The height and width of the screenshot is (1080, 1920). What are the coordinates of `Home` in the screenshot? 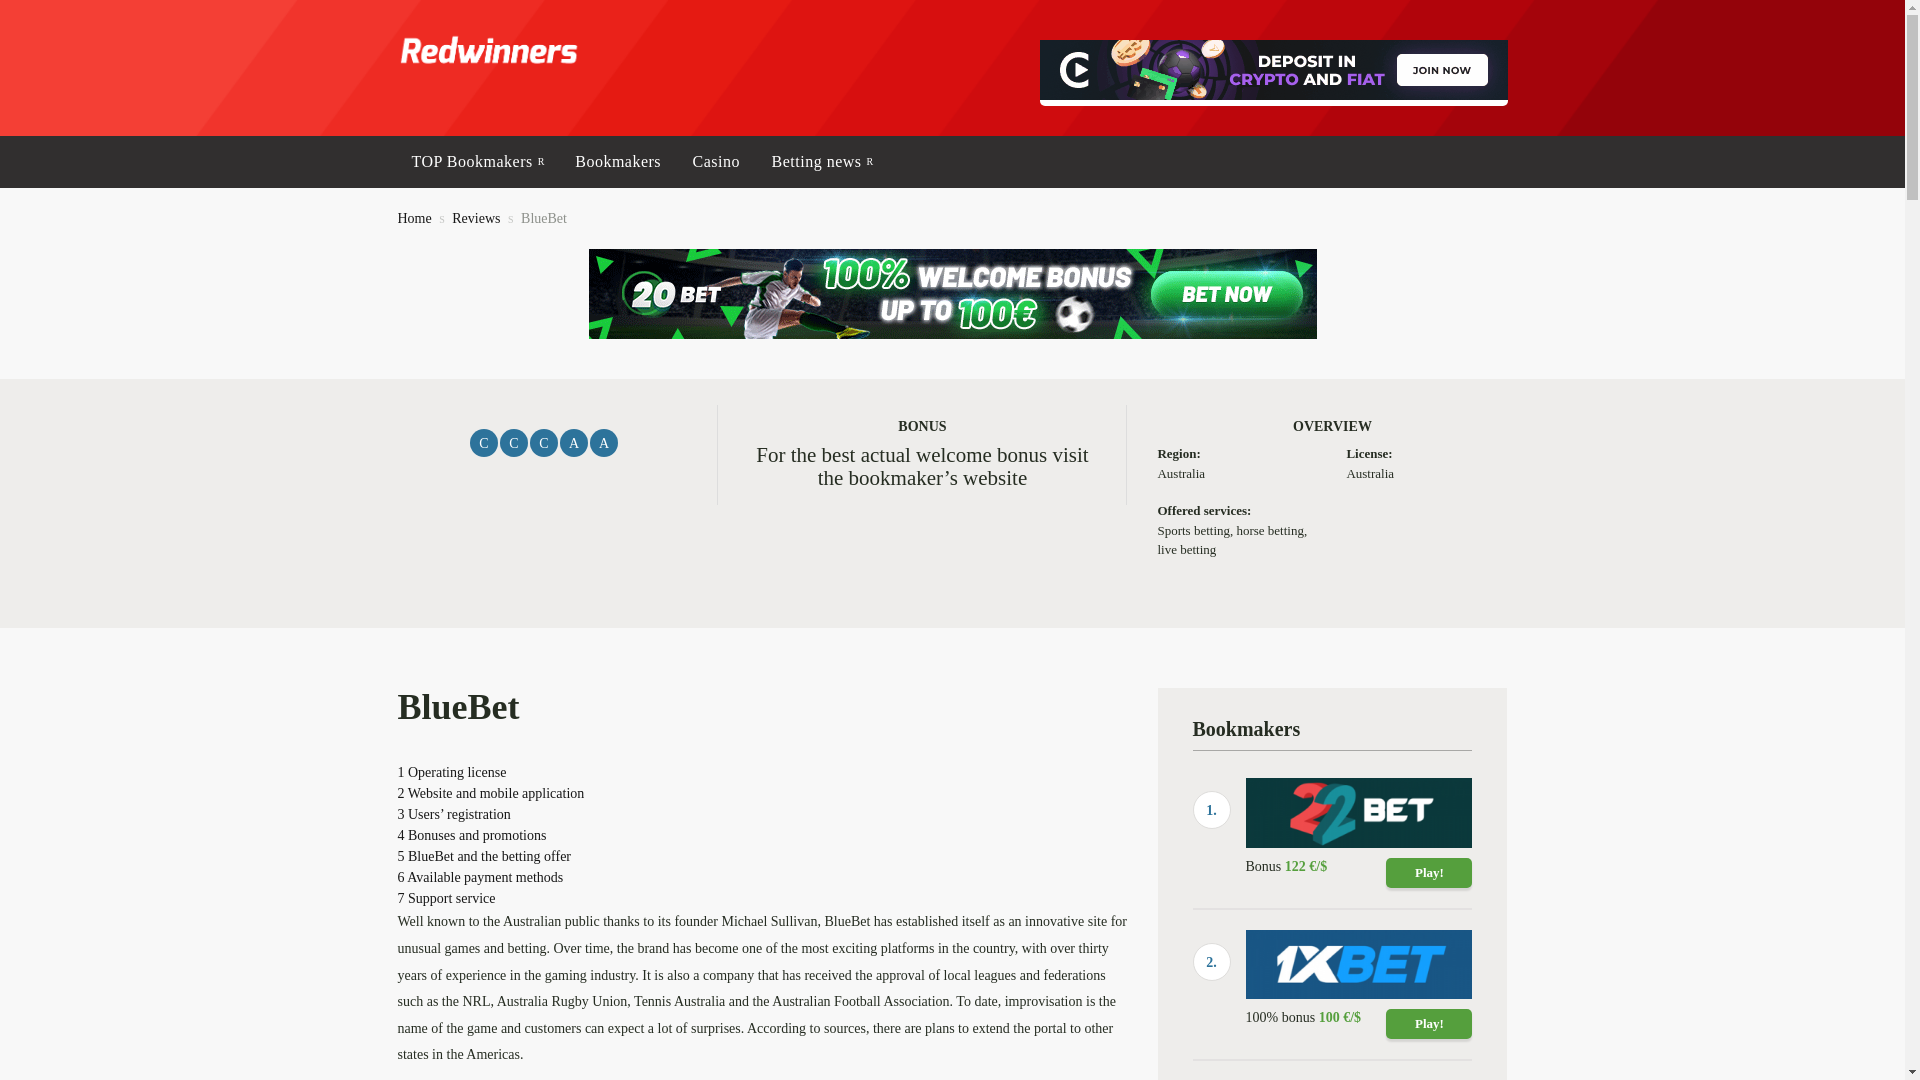 It's located at (414, 218).